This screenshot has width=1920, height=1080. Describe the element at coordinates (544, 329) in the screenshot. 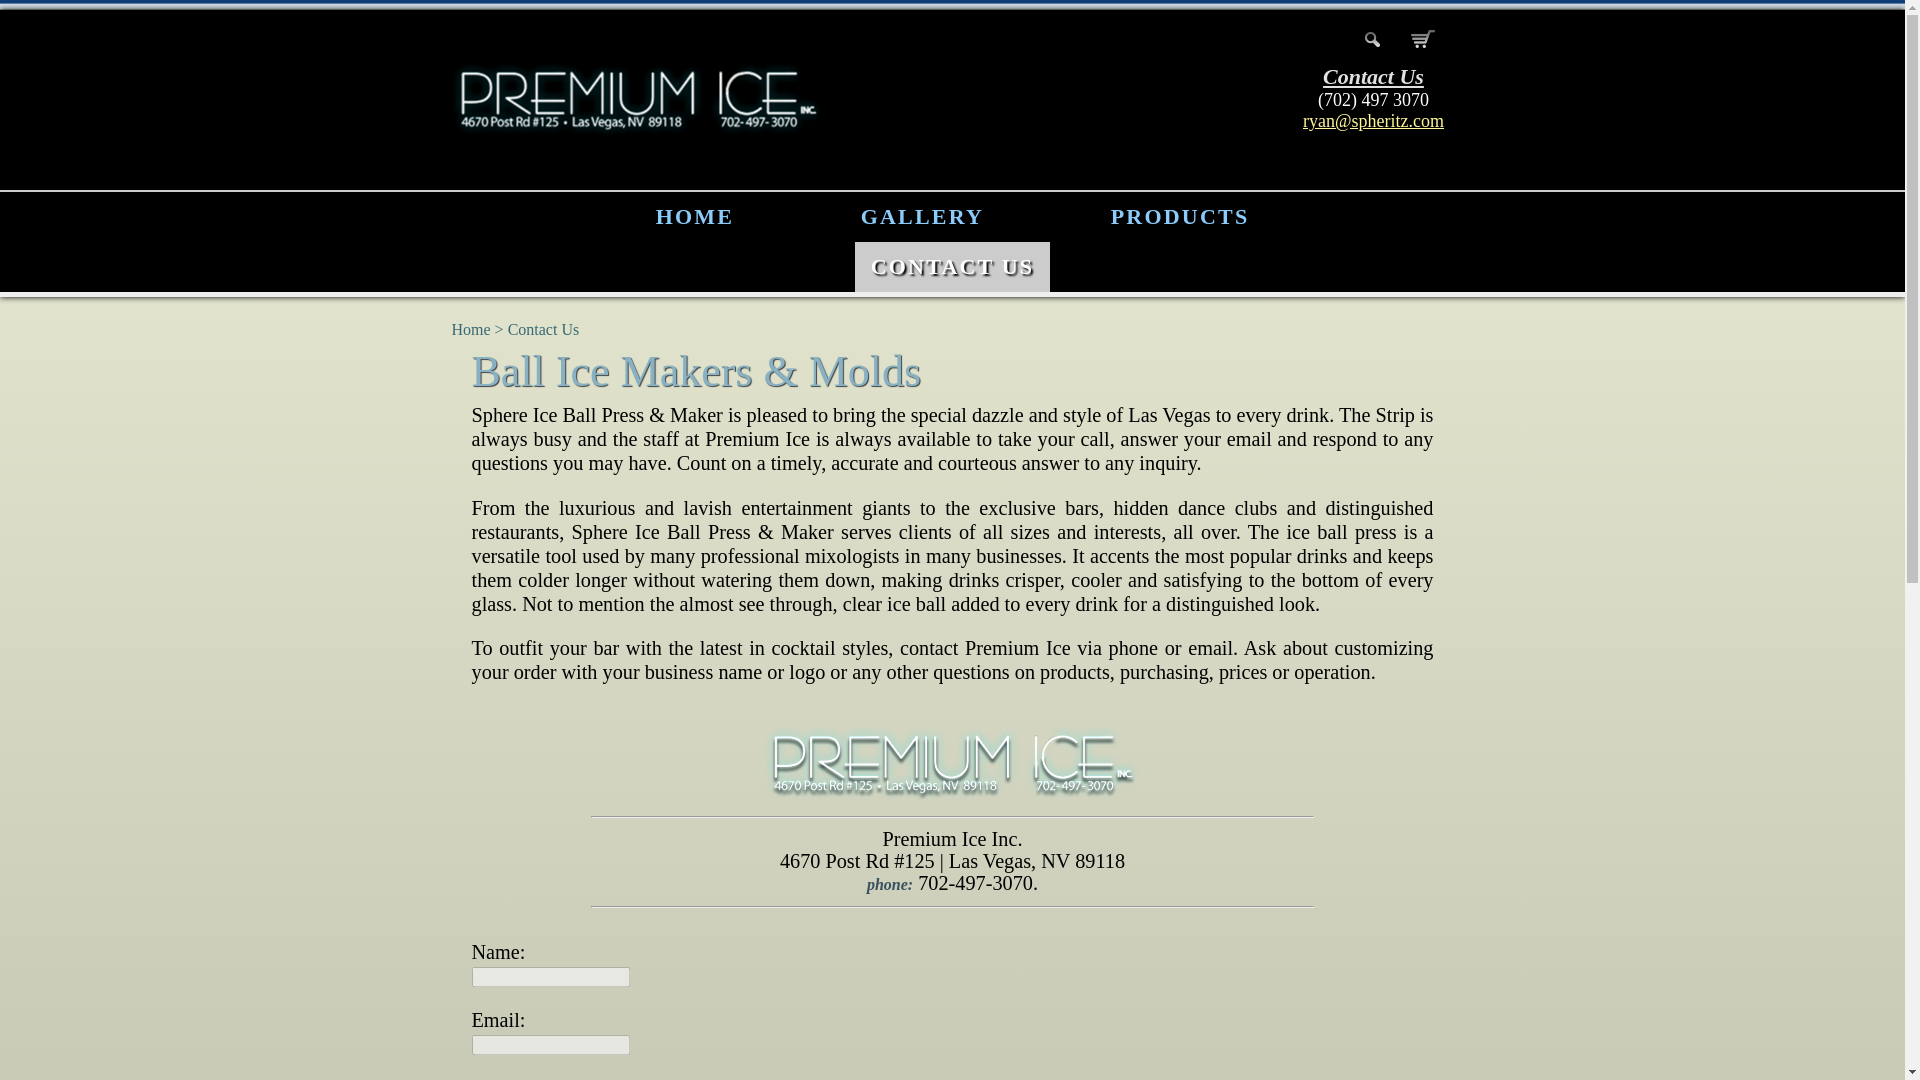

I see `contact-us` at that location.